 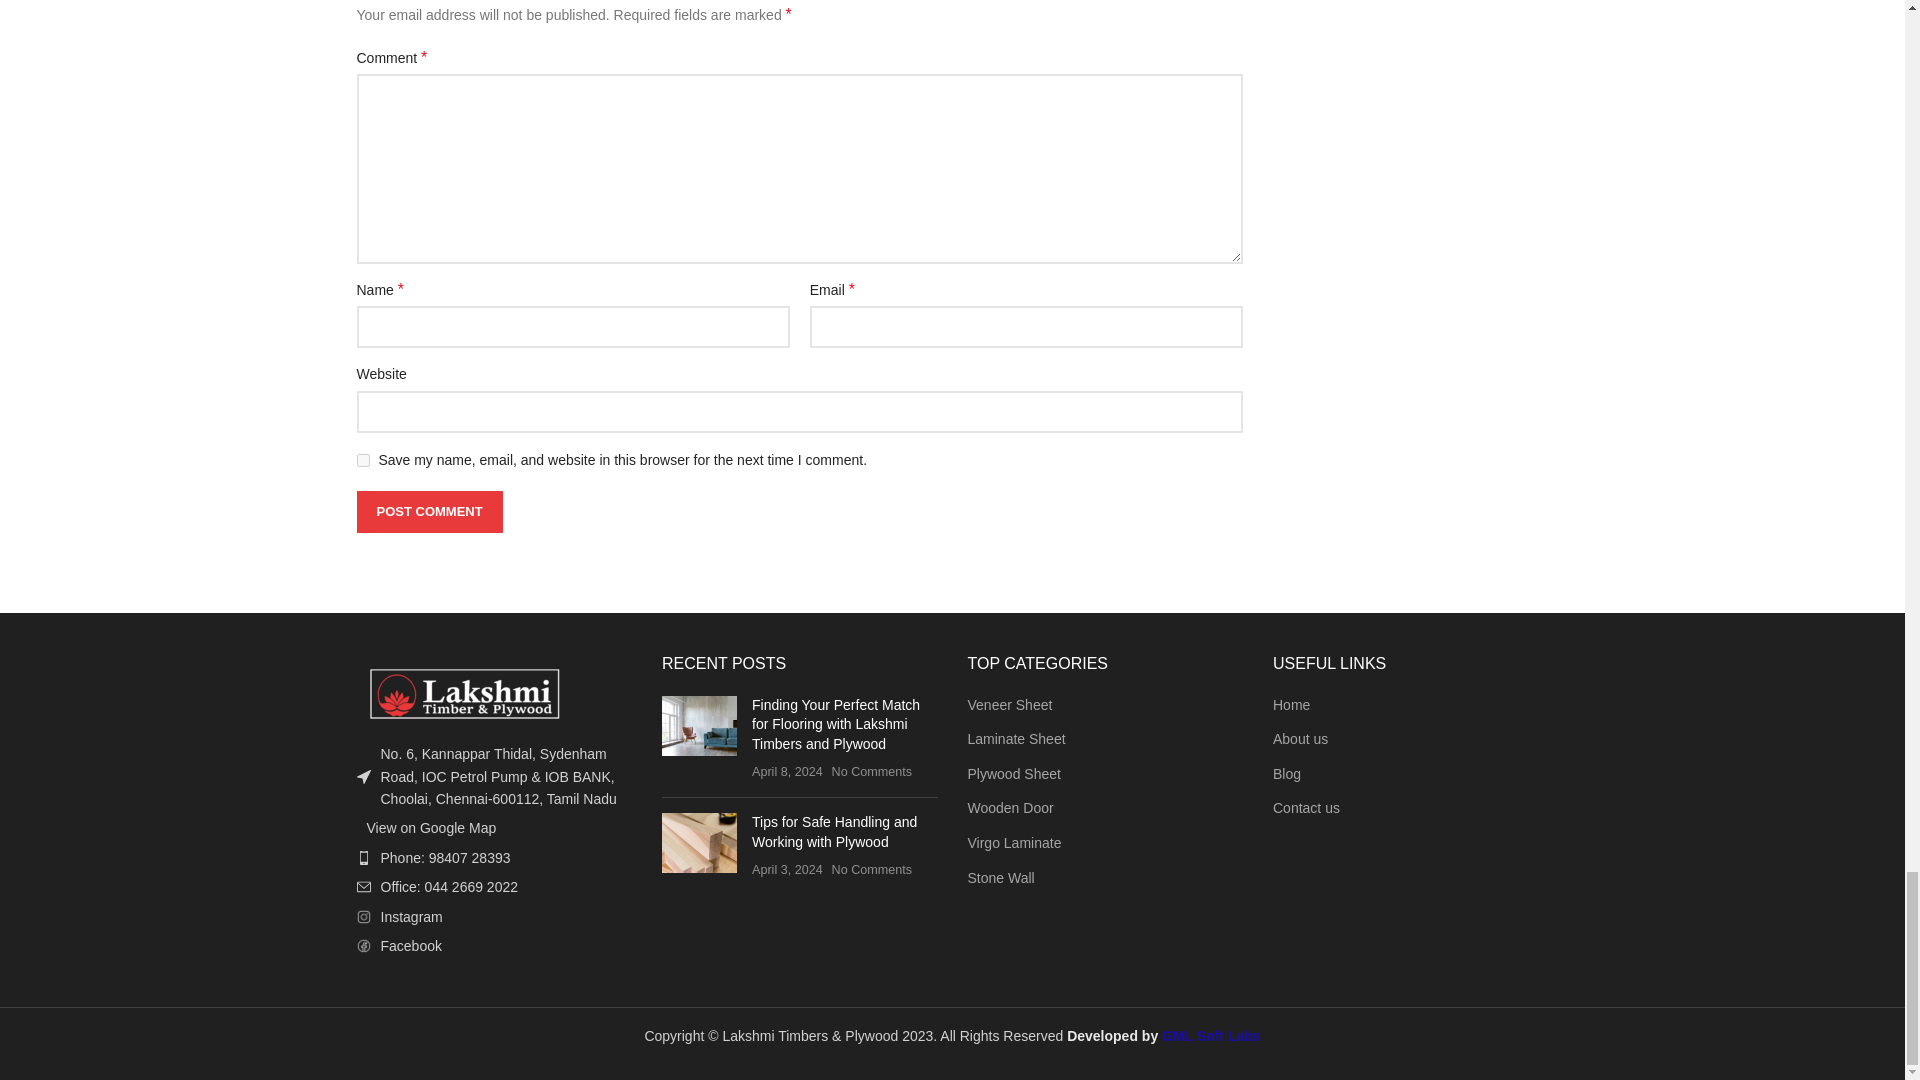 What do you see at coordinates (428, 512) in the screenshot?
I see `Post Comment` at bounding box center [428, 512].